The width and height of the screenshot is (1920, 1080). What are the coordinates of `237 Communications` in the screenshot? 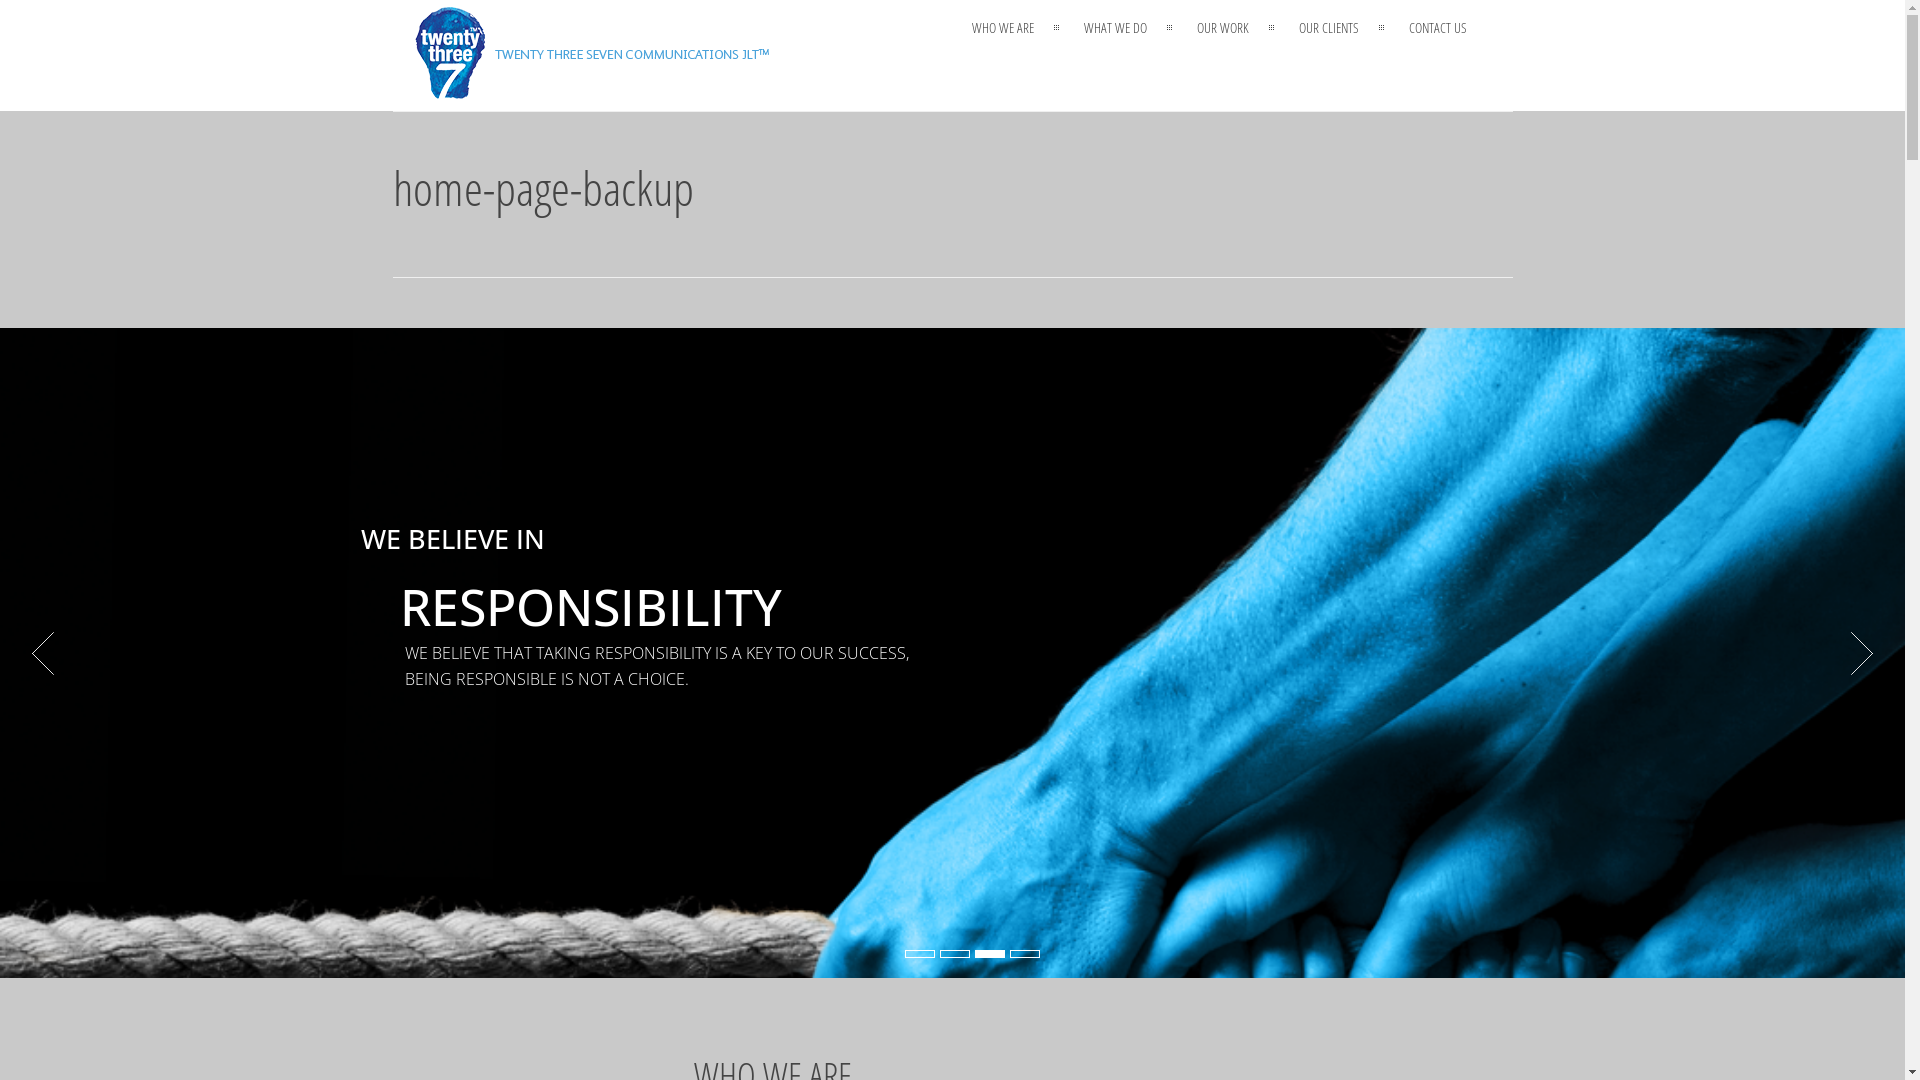 It's located at (592, 94).